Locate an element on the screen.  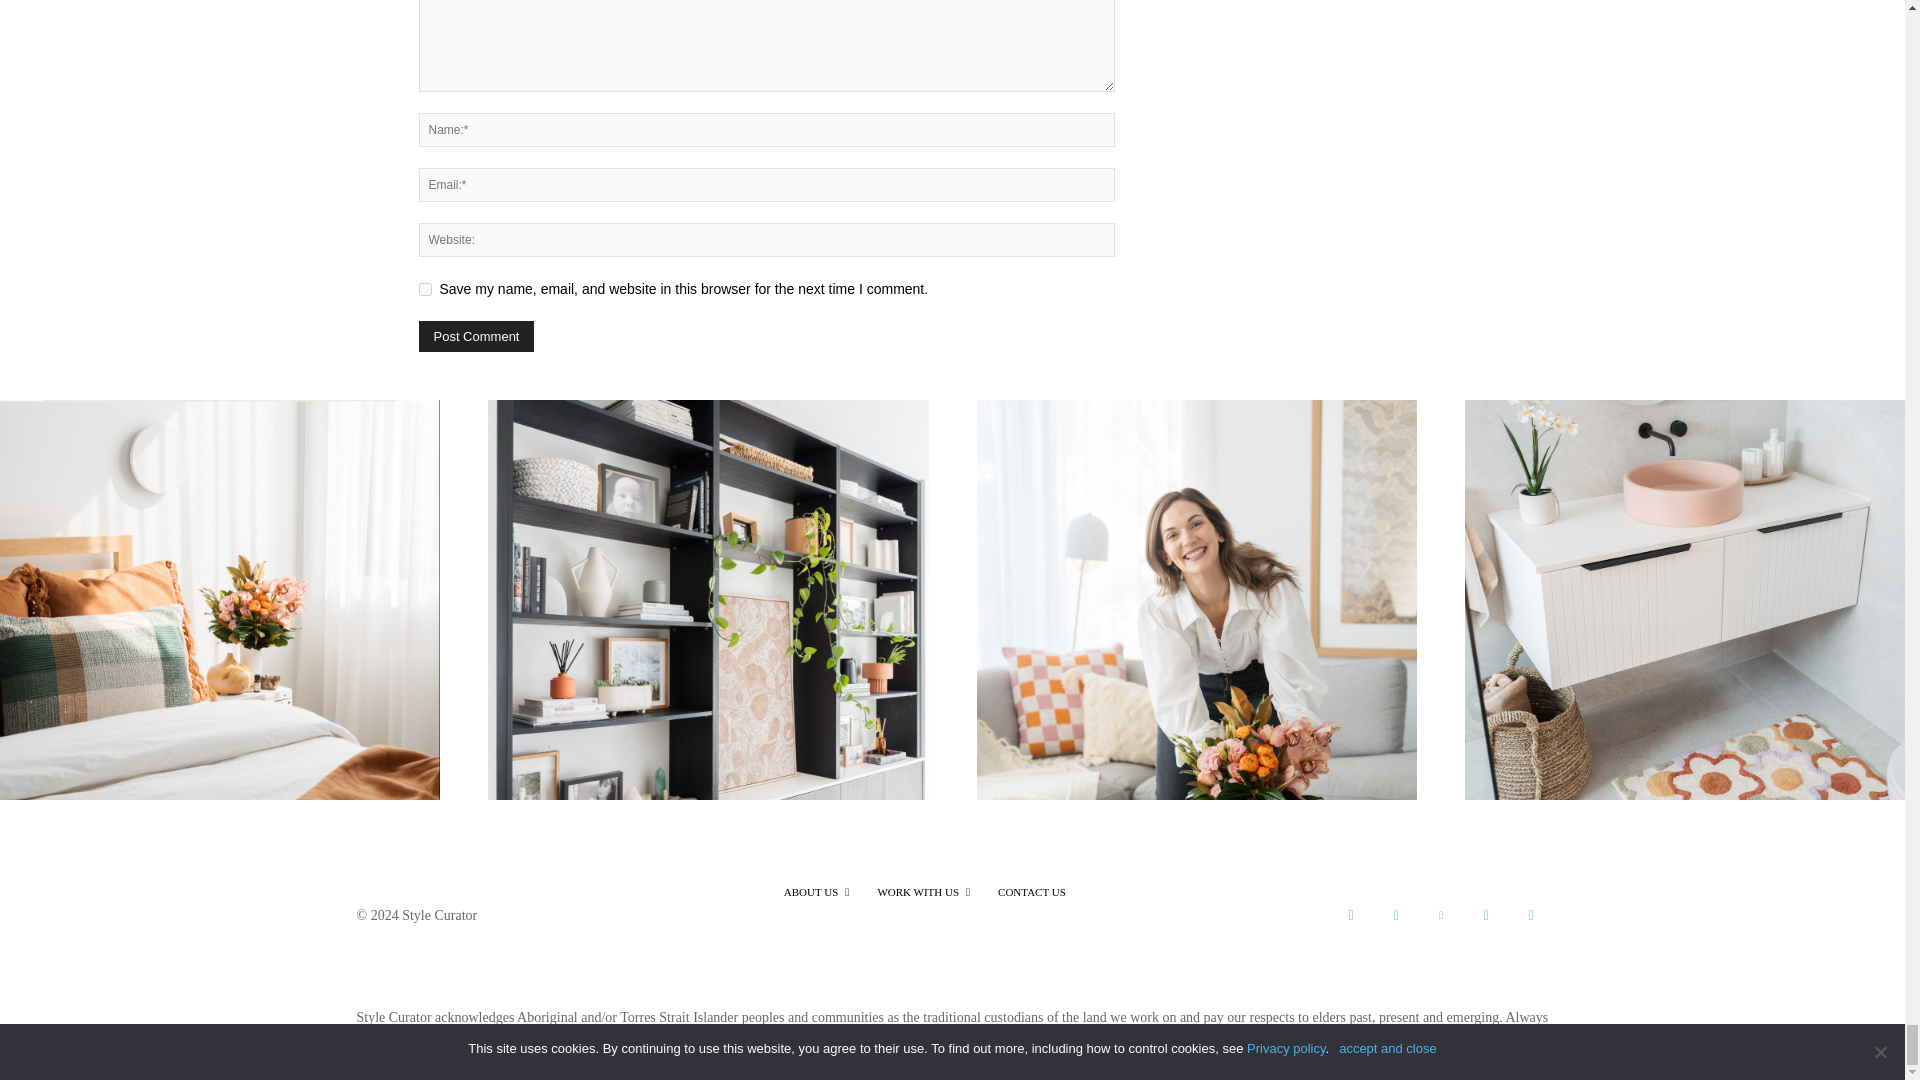
yes is located at coordinates (424, 288).